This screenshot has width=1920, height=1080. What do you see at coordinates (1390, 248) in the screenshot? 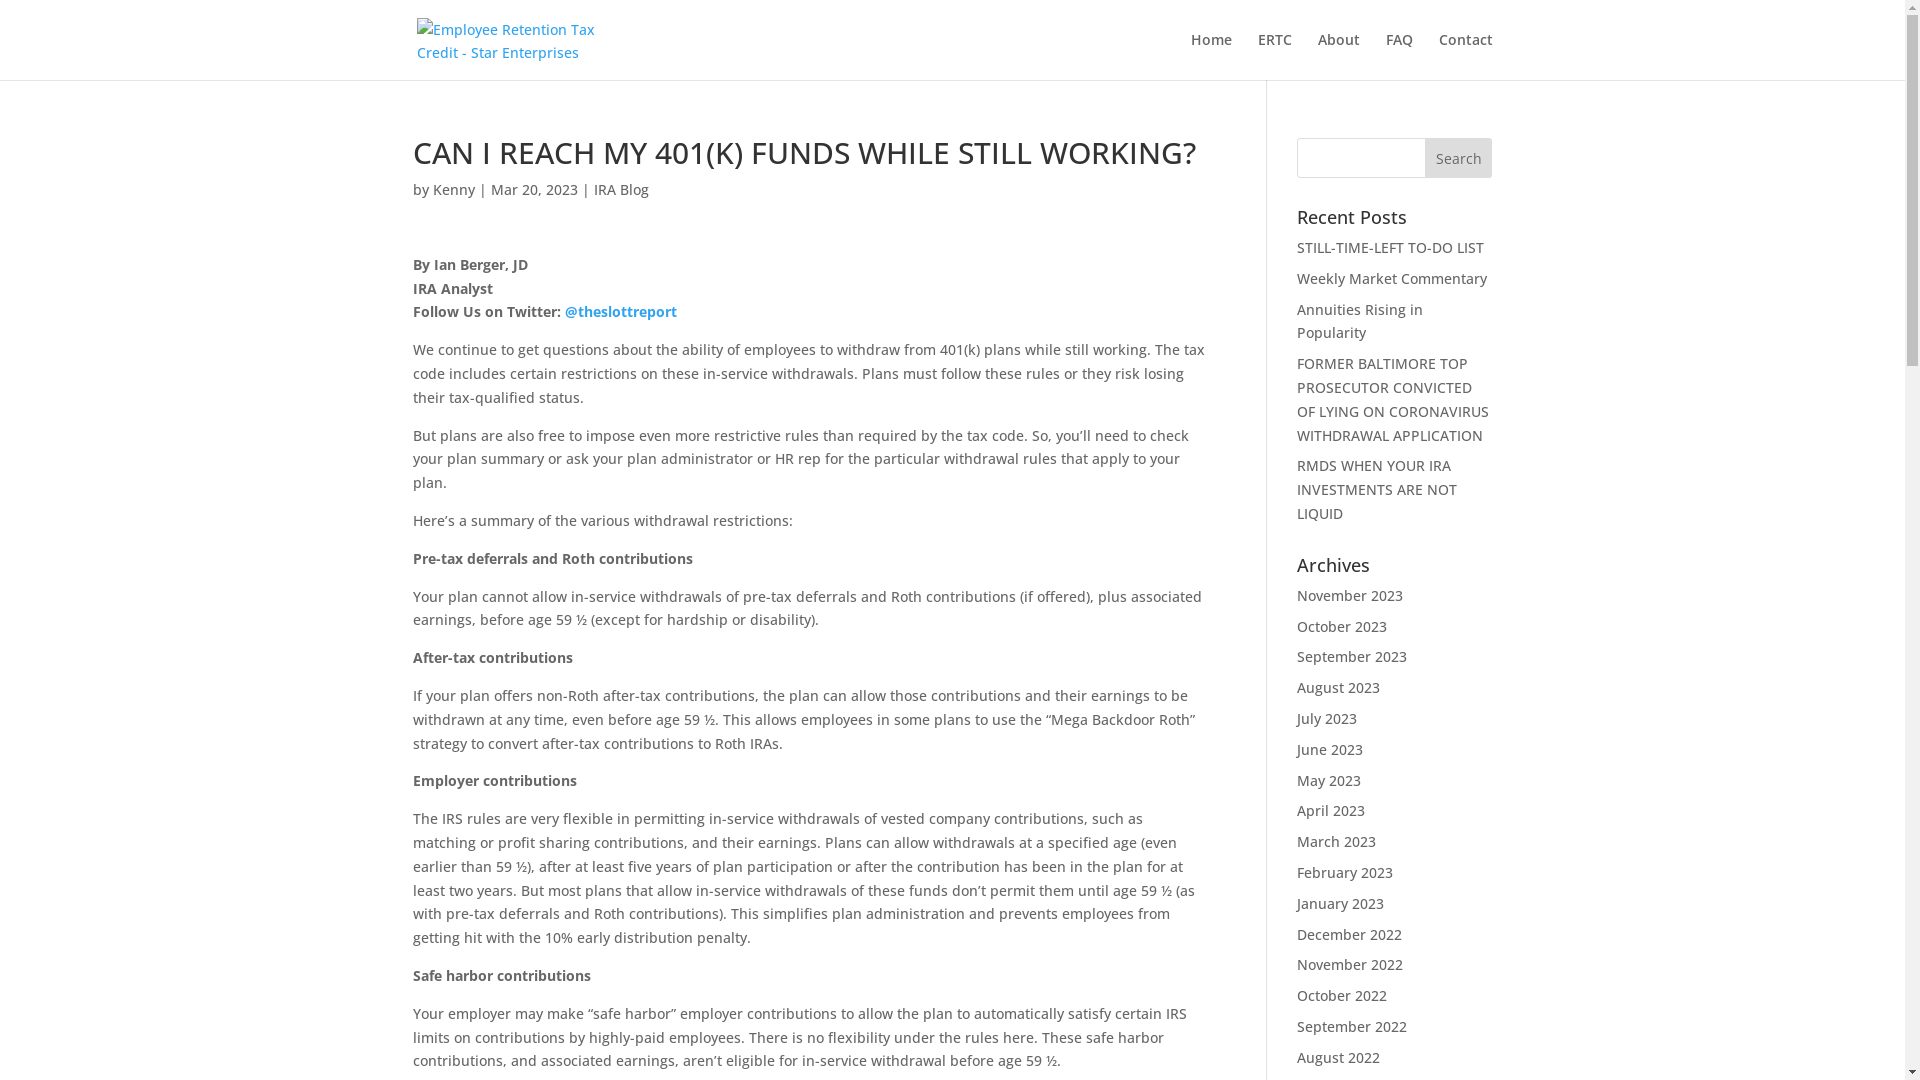
I see `STILL-TIME-LEFT TO-DO LIST` at bounding box center [1390, 248].